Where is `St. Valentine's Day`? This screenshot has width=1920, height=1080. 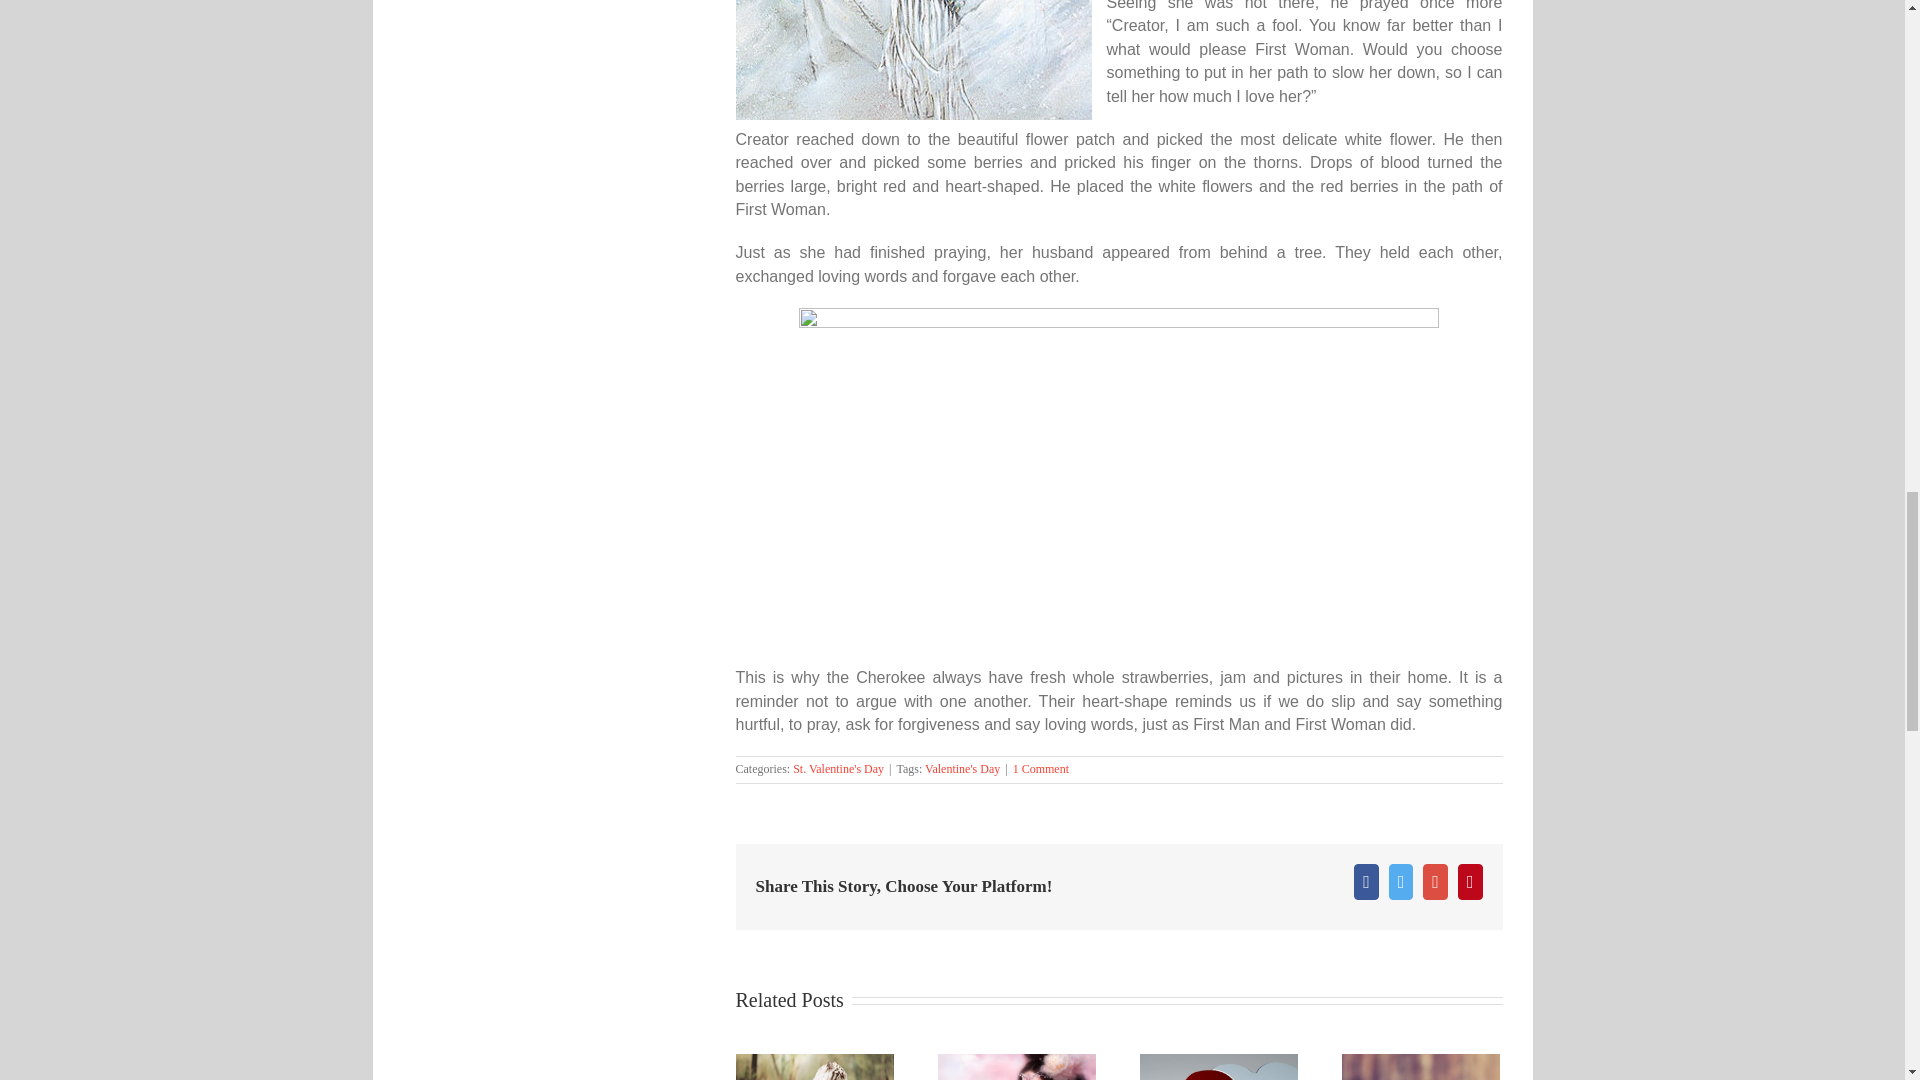 St. Valentine's Day is located at coordinates (838, 769).